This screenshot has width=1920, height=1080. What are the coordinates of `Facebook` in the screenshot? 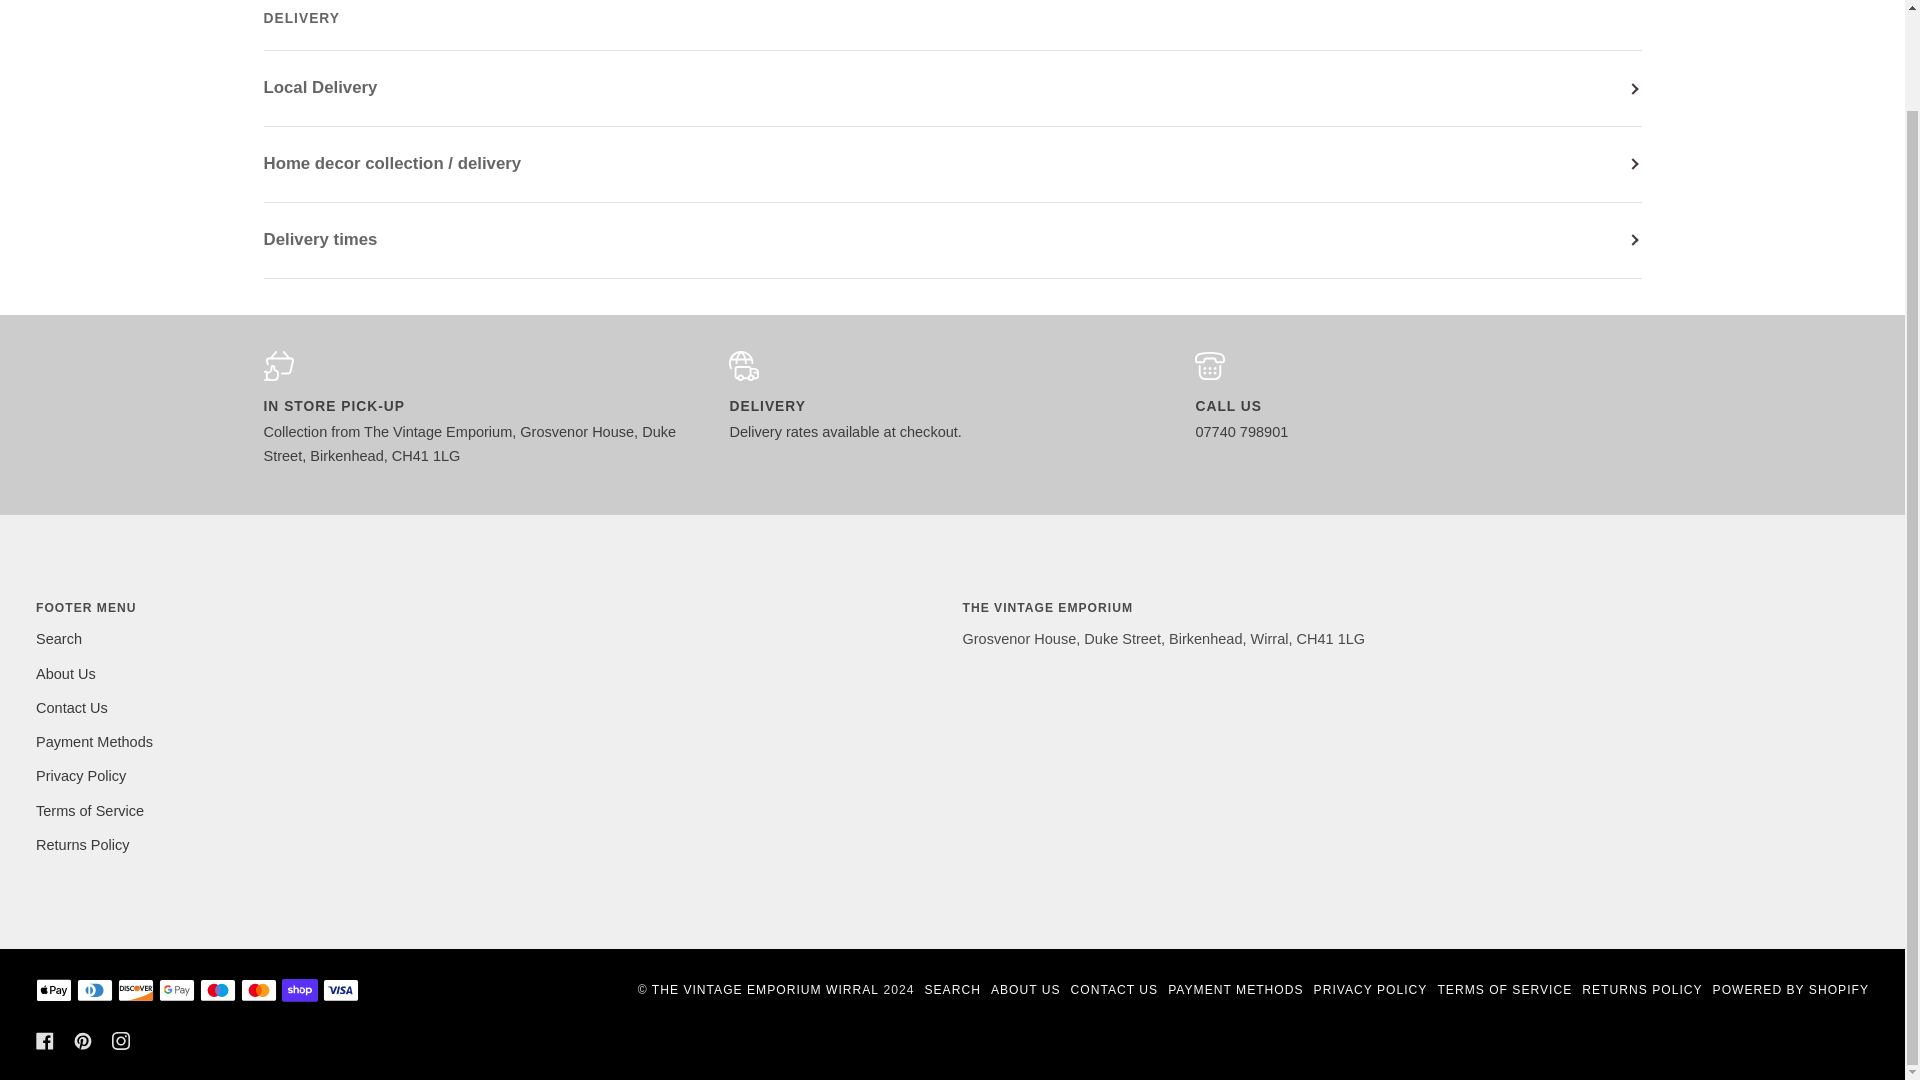 It's located at (44, 1040).